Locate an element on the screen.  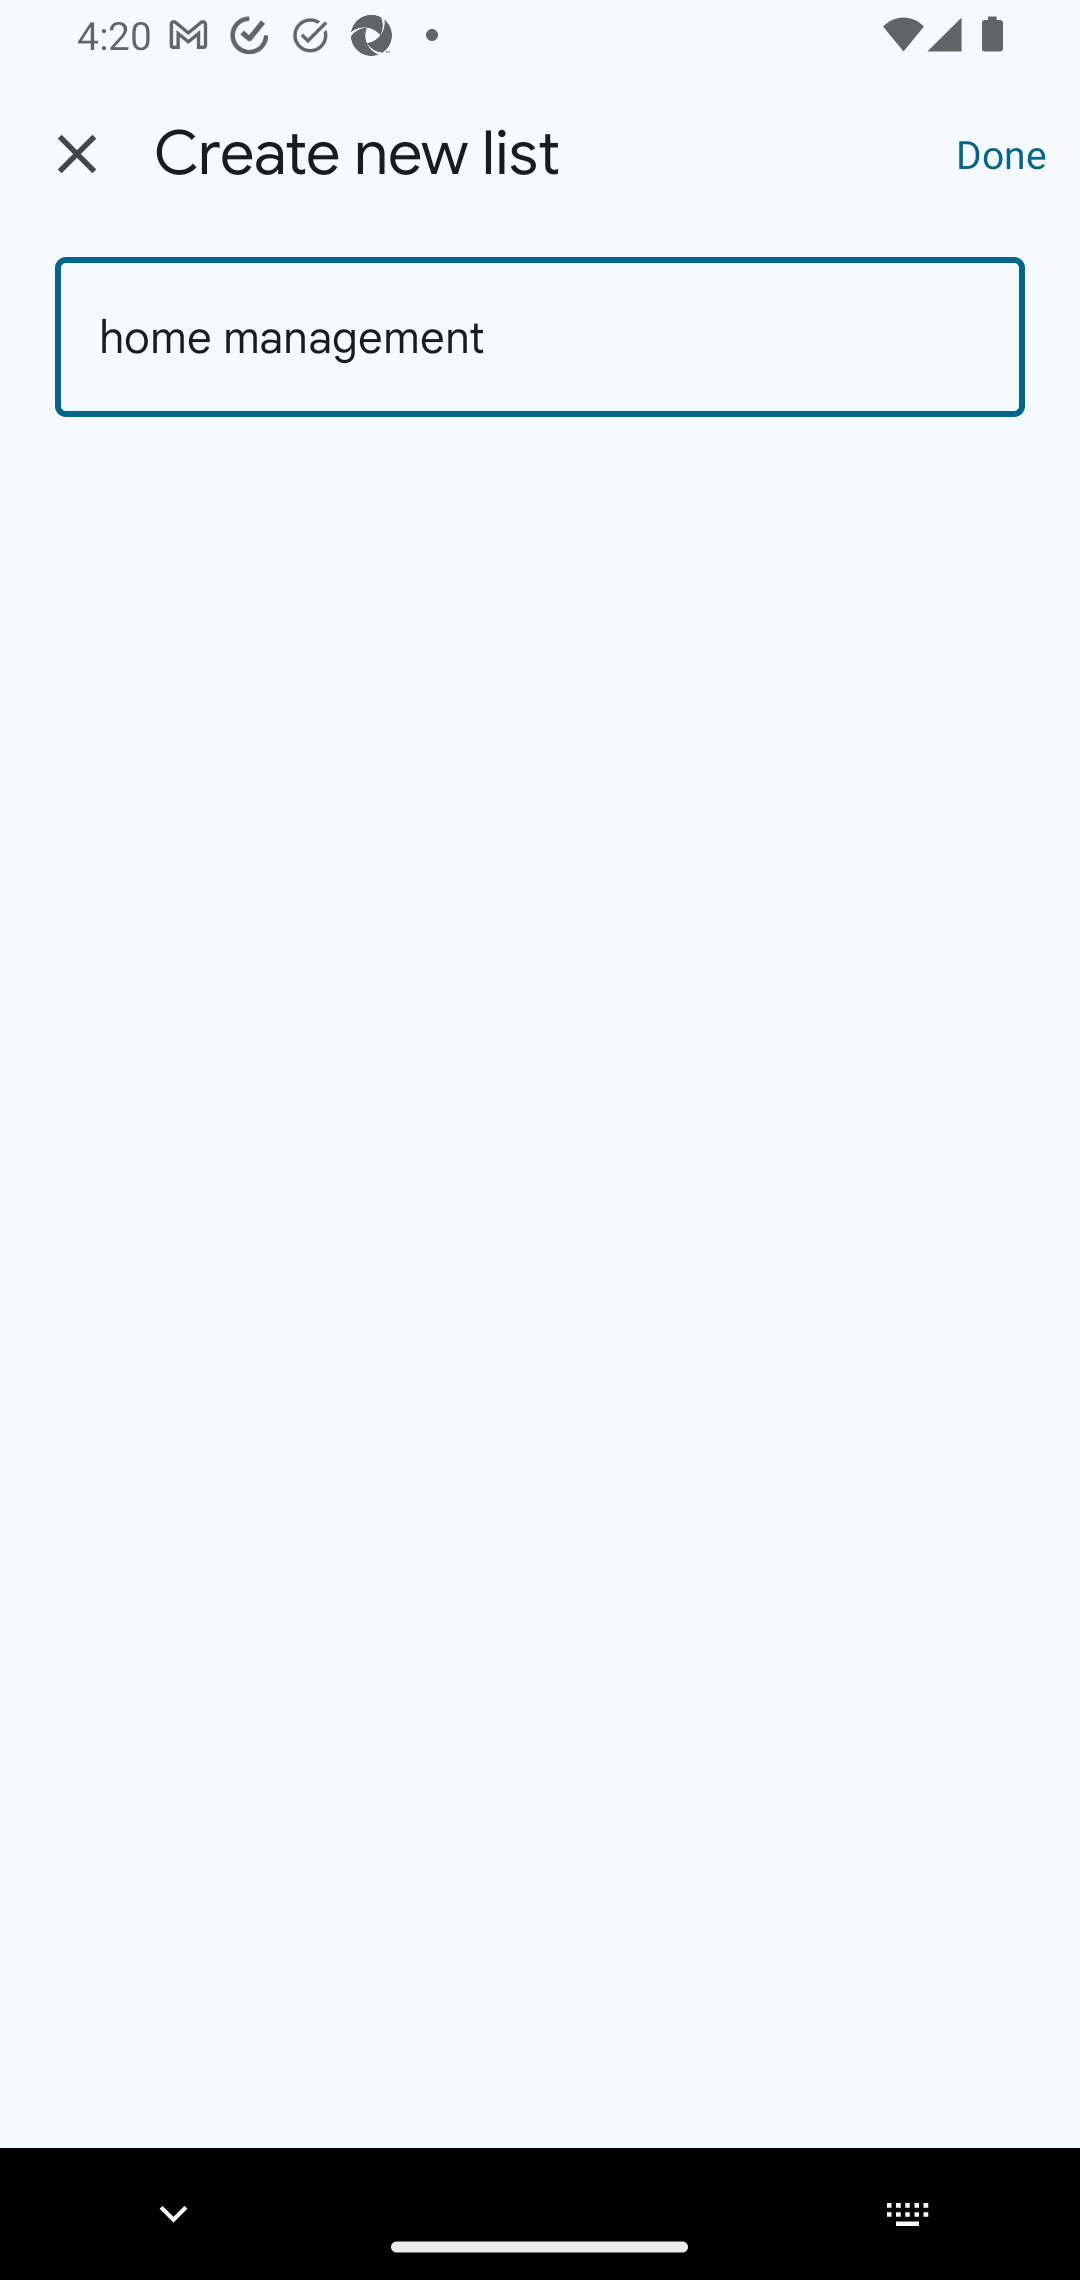
Back is located at coordinates (77, 154).